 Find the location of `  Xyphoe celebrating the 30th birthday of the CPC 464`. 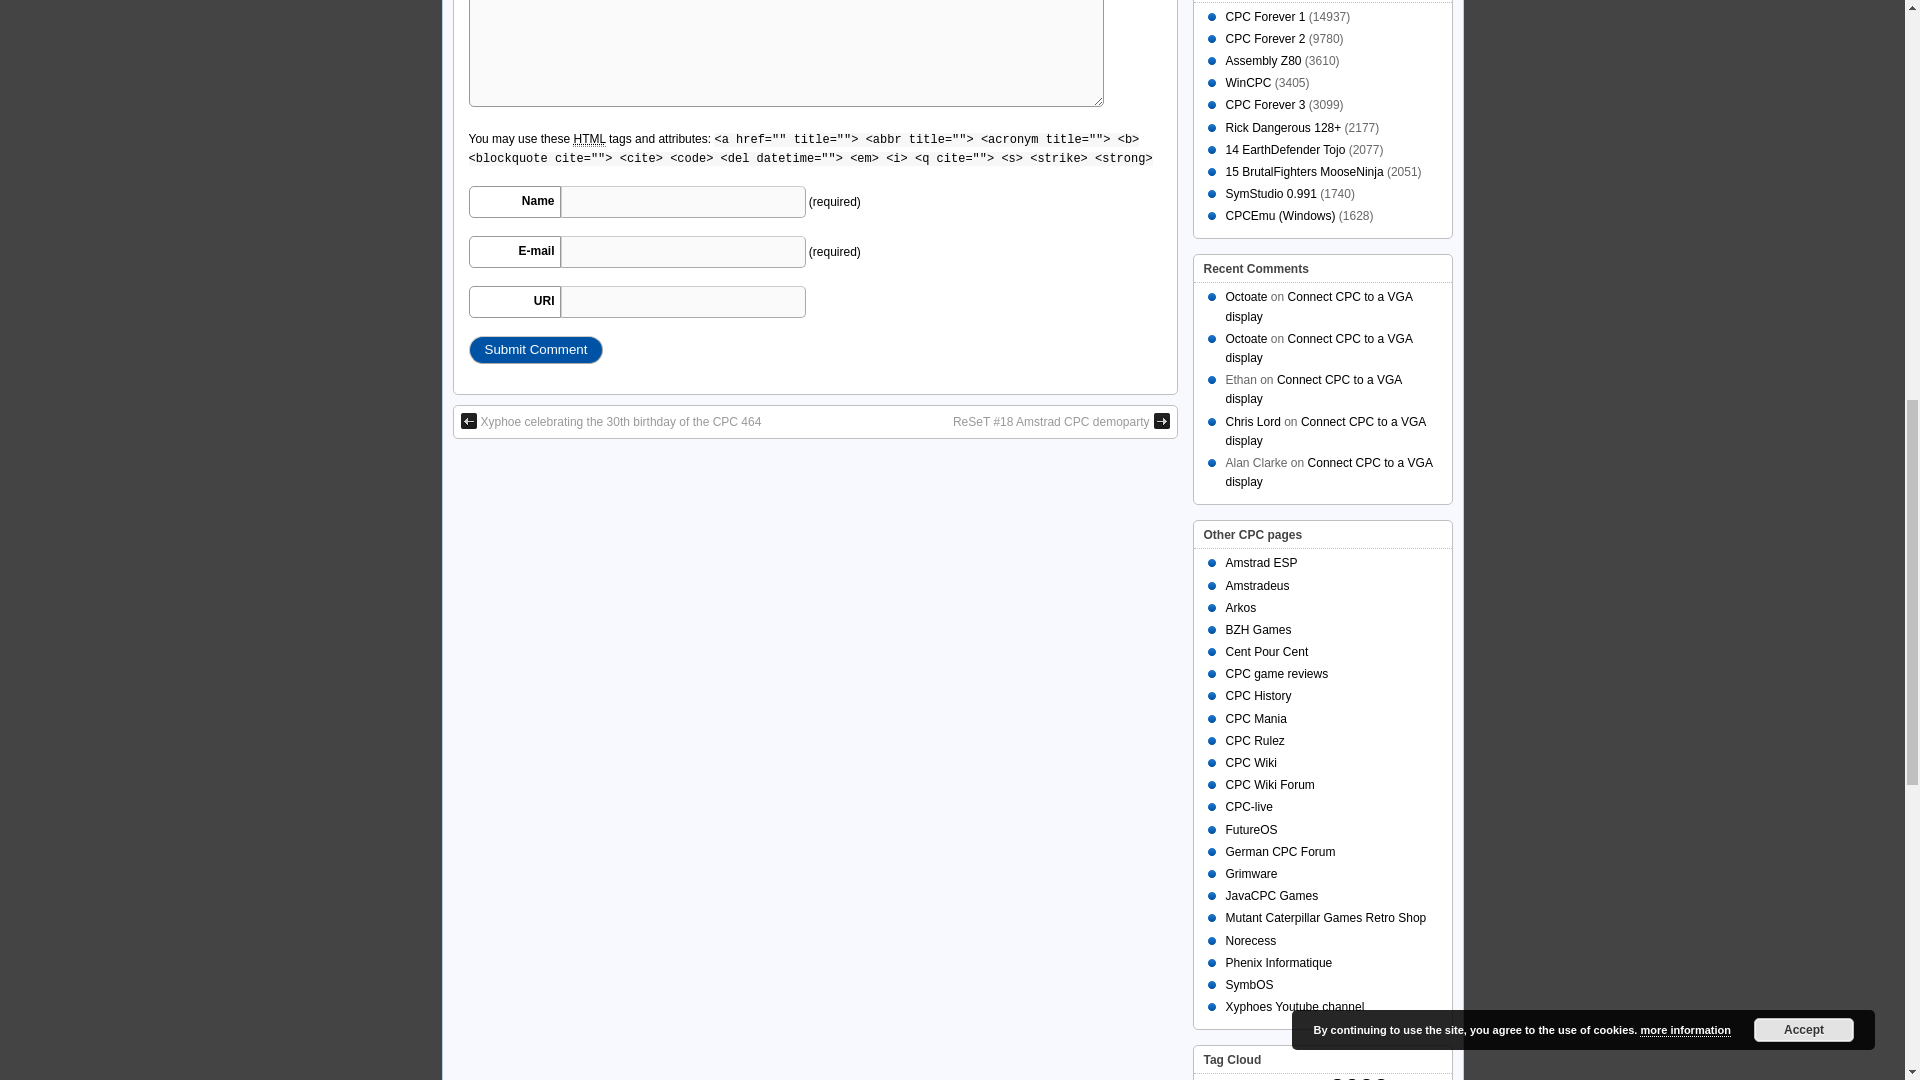

  Xyphoe celebrating the 30th birthday of the CPC 464 is located at coordinates (610, 421).